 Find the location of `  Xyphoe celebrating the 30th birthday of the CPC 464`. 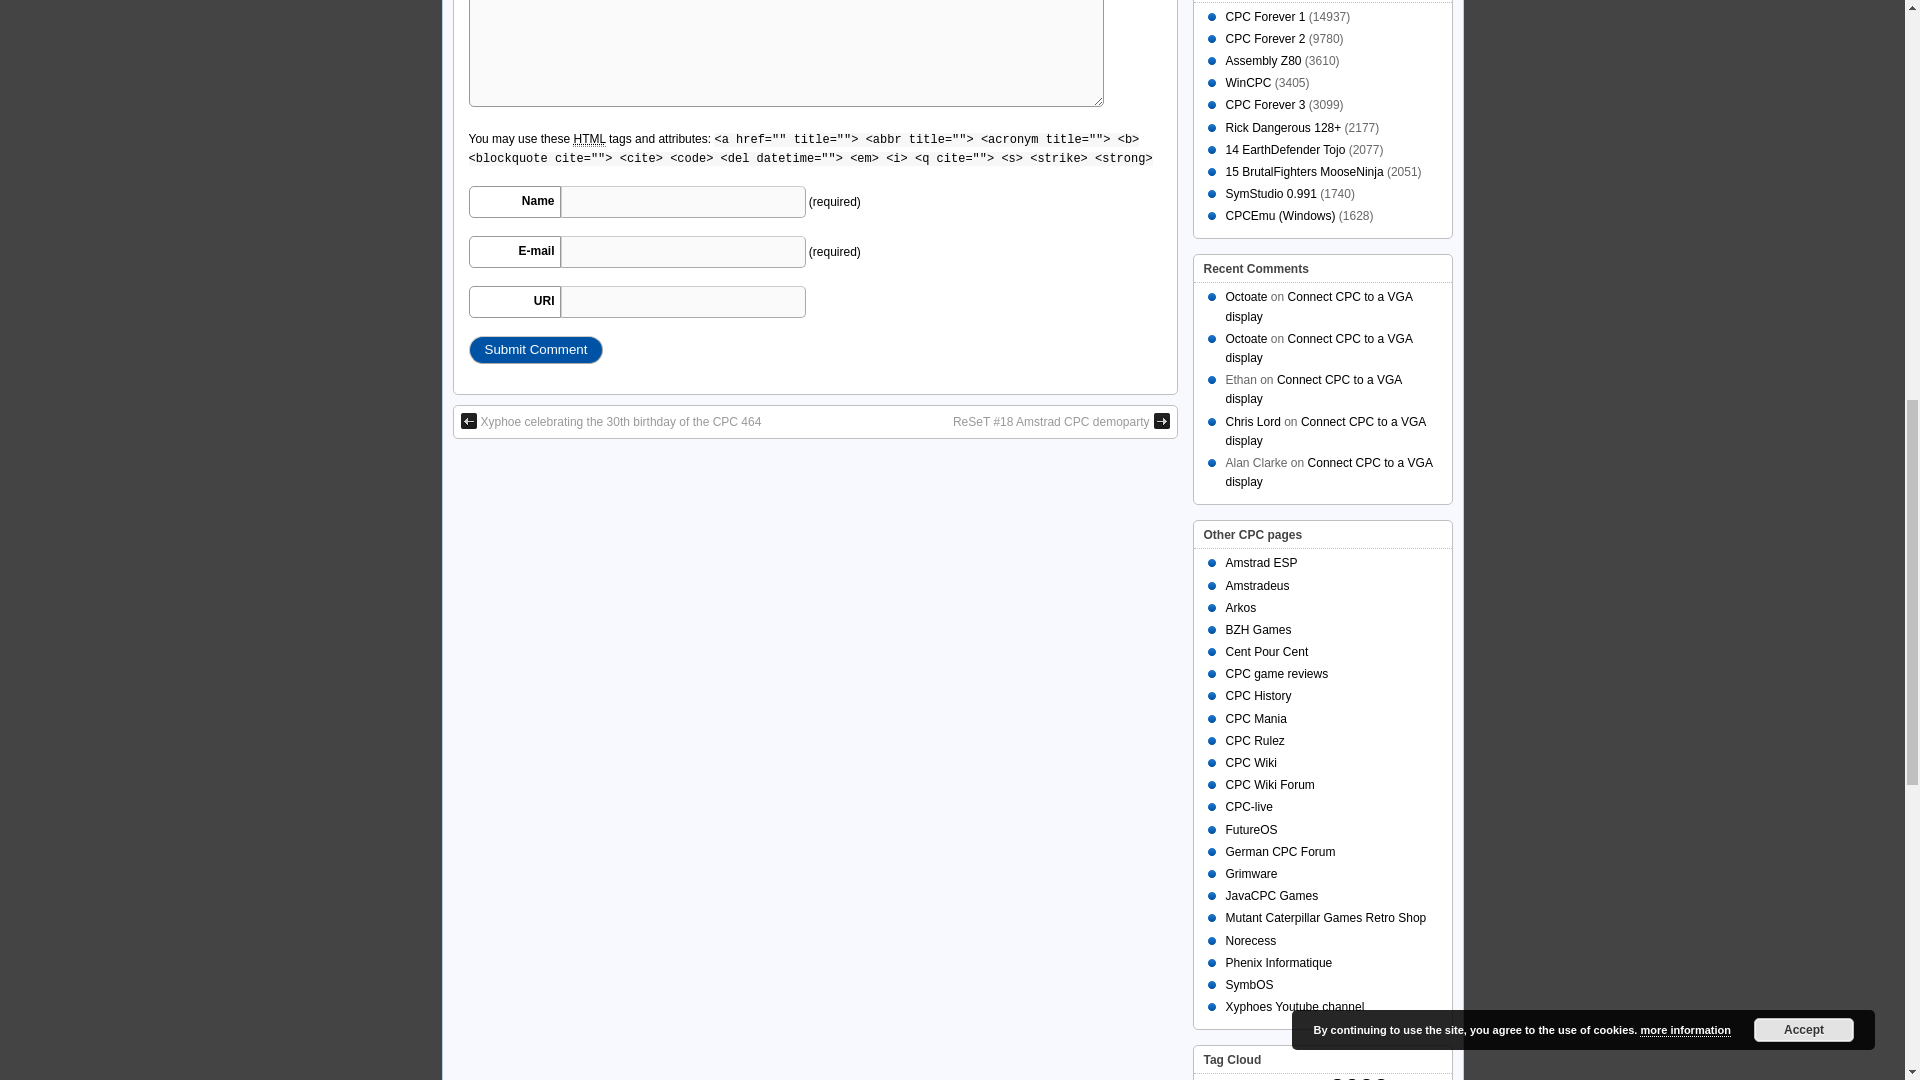

  Xyphoe celebrating the 30th birthday of the CPC 464 is located at coordinates (610, 421).